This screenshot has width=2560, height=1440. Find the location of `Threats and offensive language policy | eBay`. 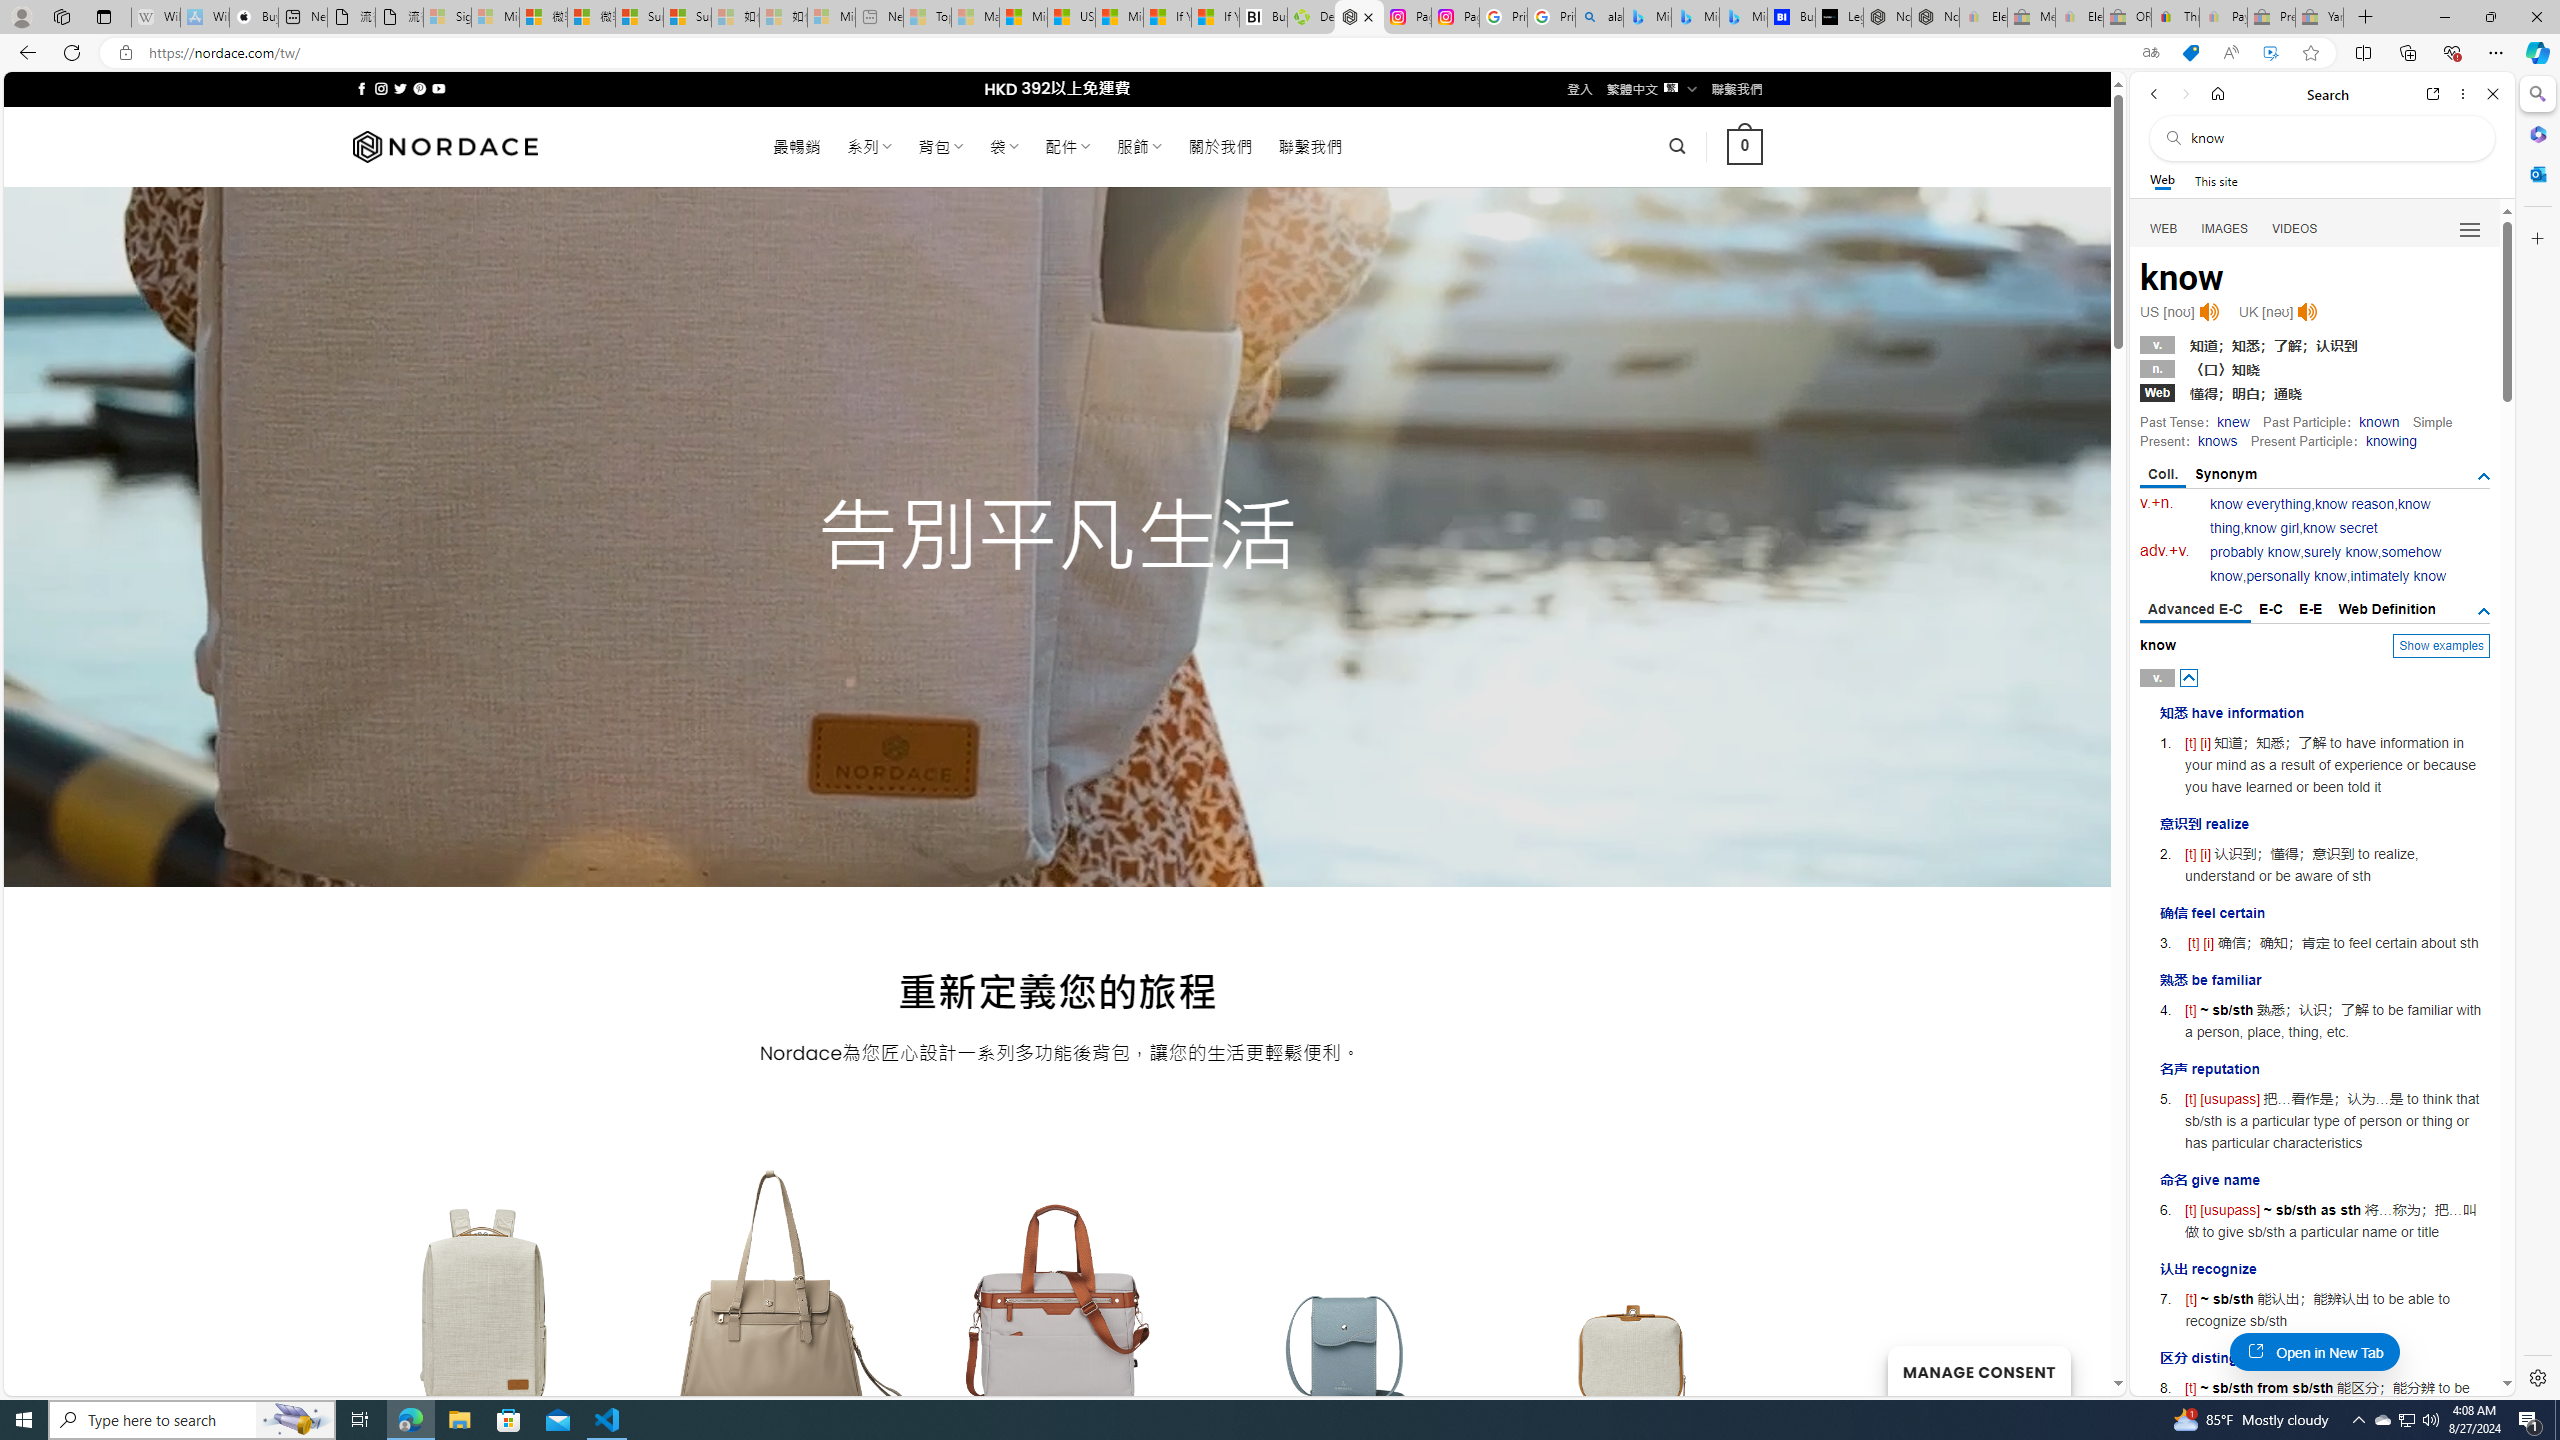

Threats and offensive language policy | eBay is located at coordinates (2174, 17).